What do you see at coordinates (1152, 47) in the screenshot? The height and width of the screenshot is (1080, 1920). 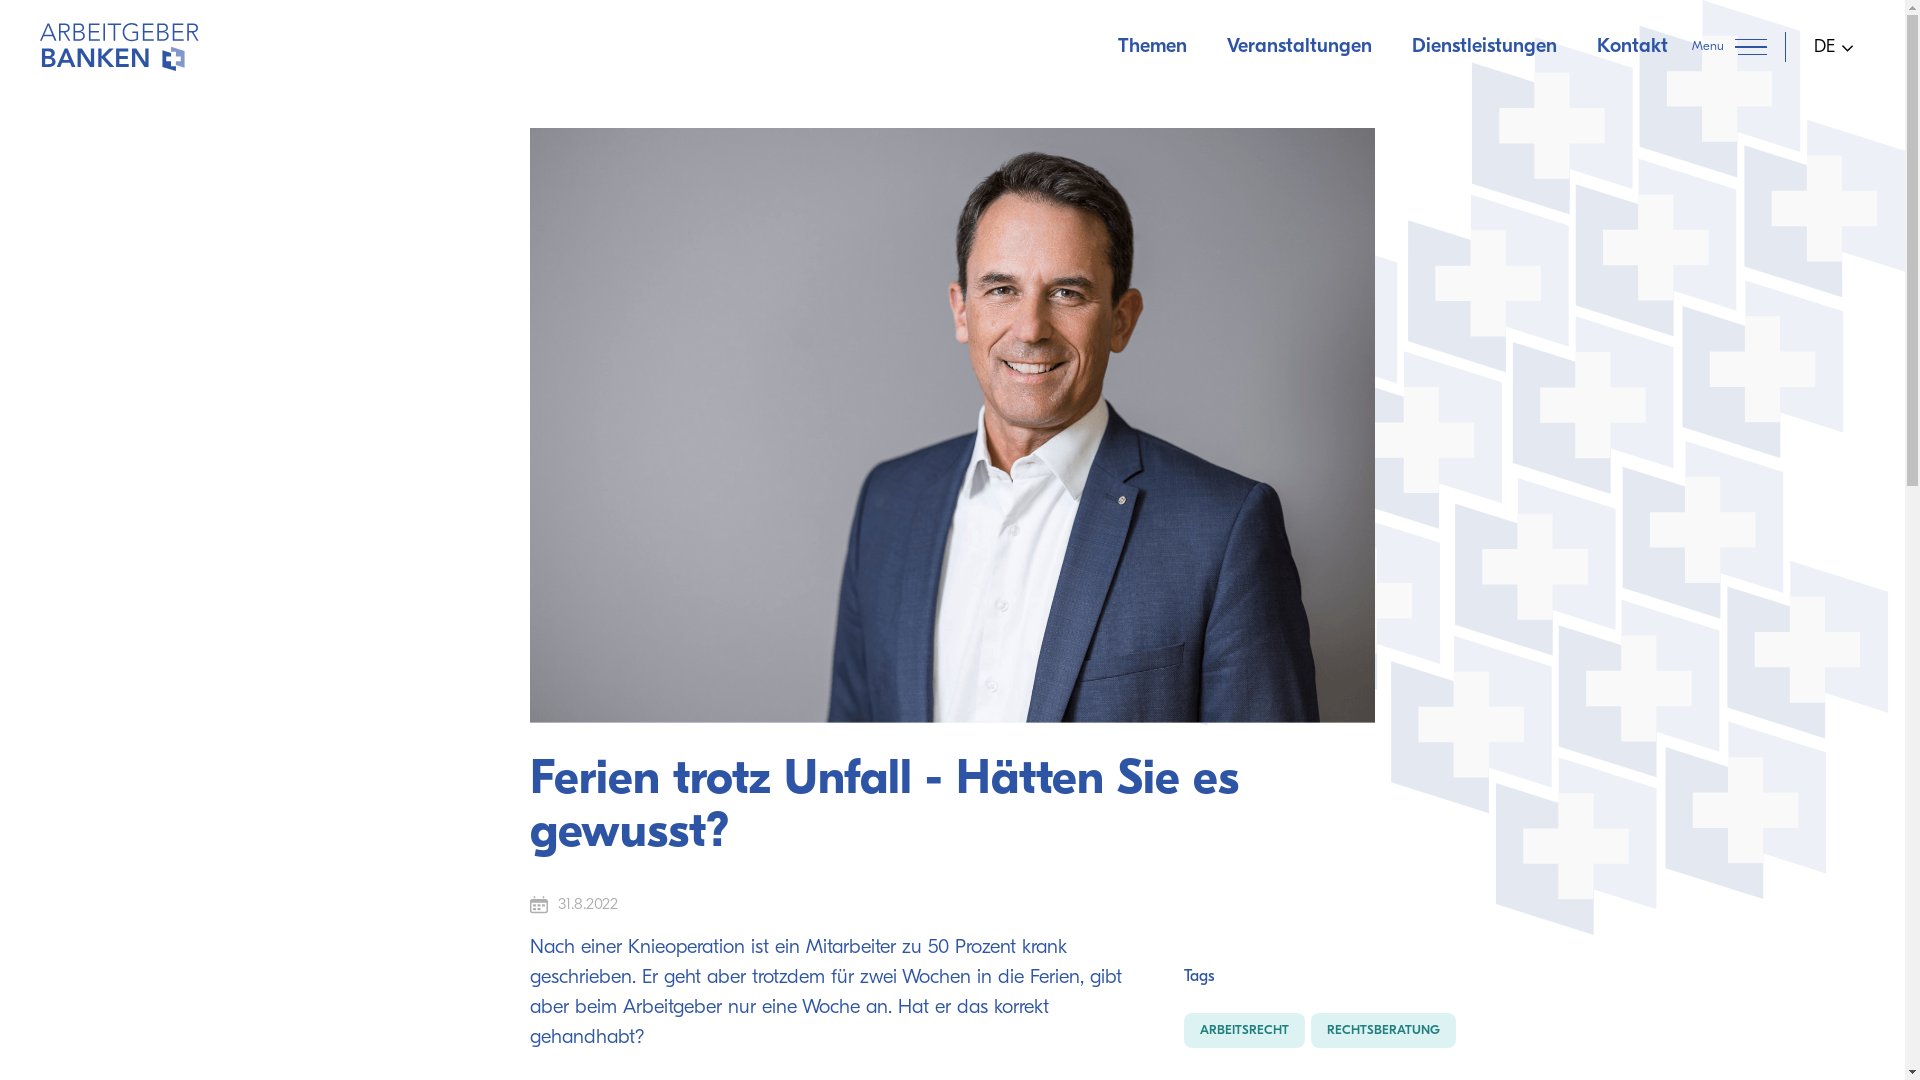 I see `Themen` at bounding box center [1152, 47].